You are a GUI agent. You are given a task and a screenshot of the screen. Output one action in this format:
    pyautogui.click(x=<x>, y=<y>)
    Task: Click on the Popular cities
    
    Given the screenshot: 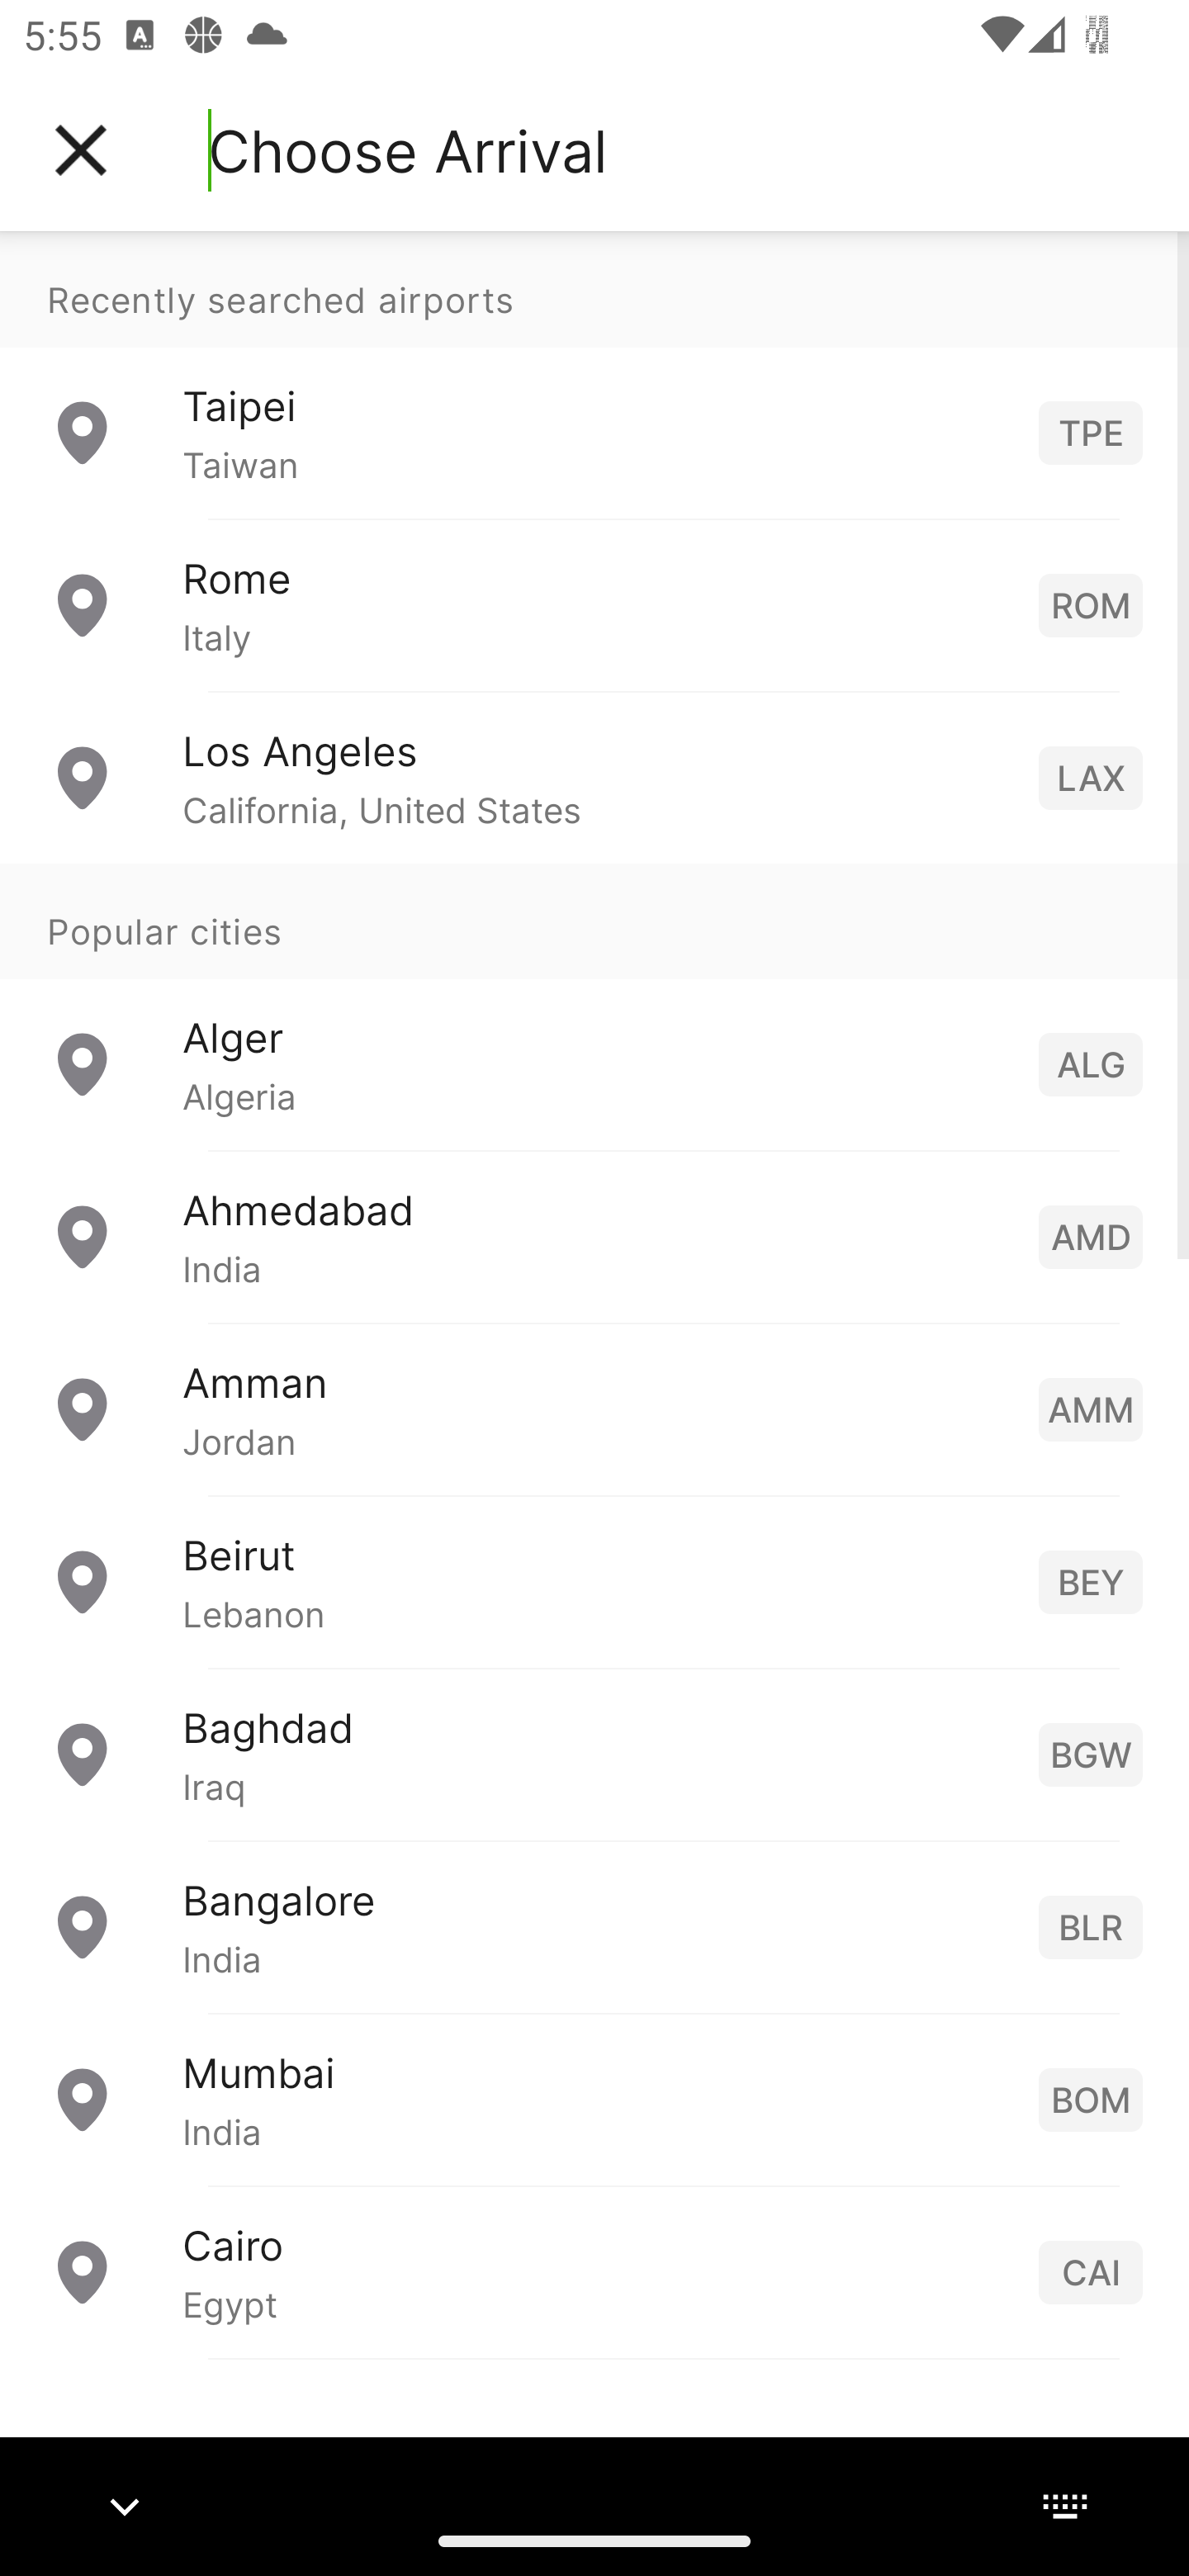 What is the action you would take?
    pyautogui.click(x=594, y=921)
    